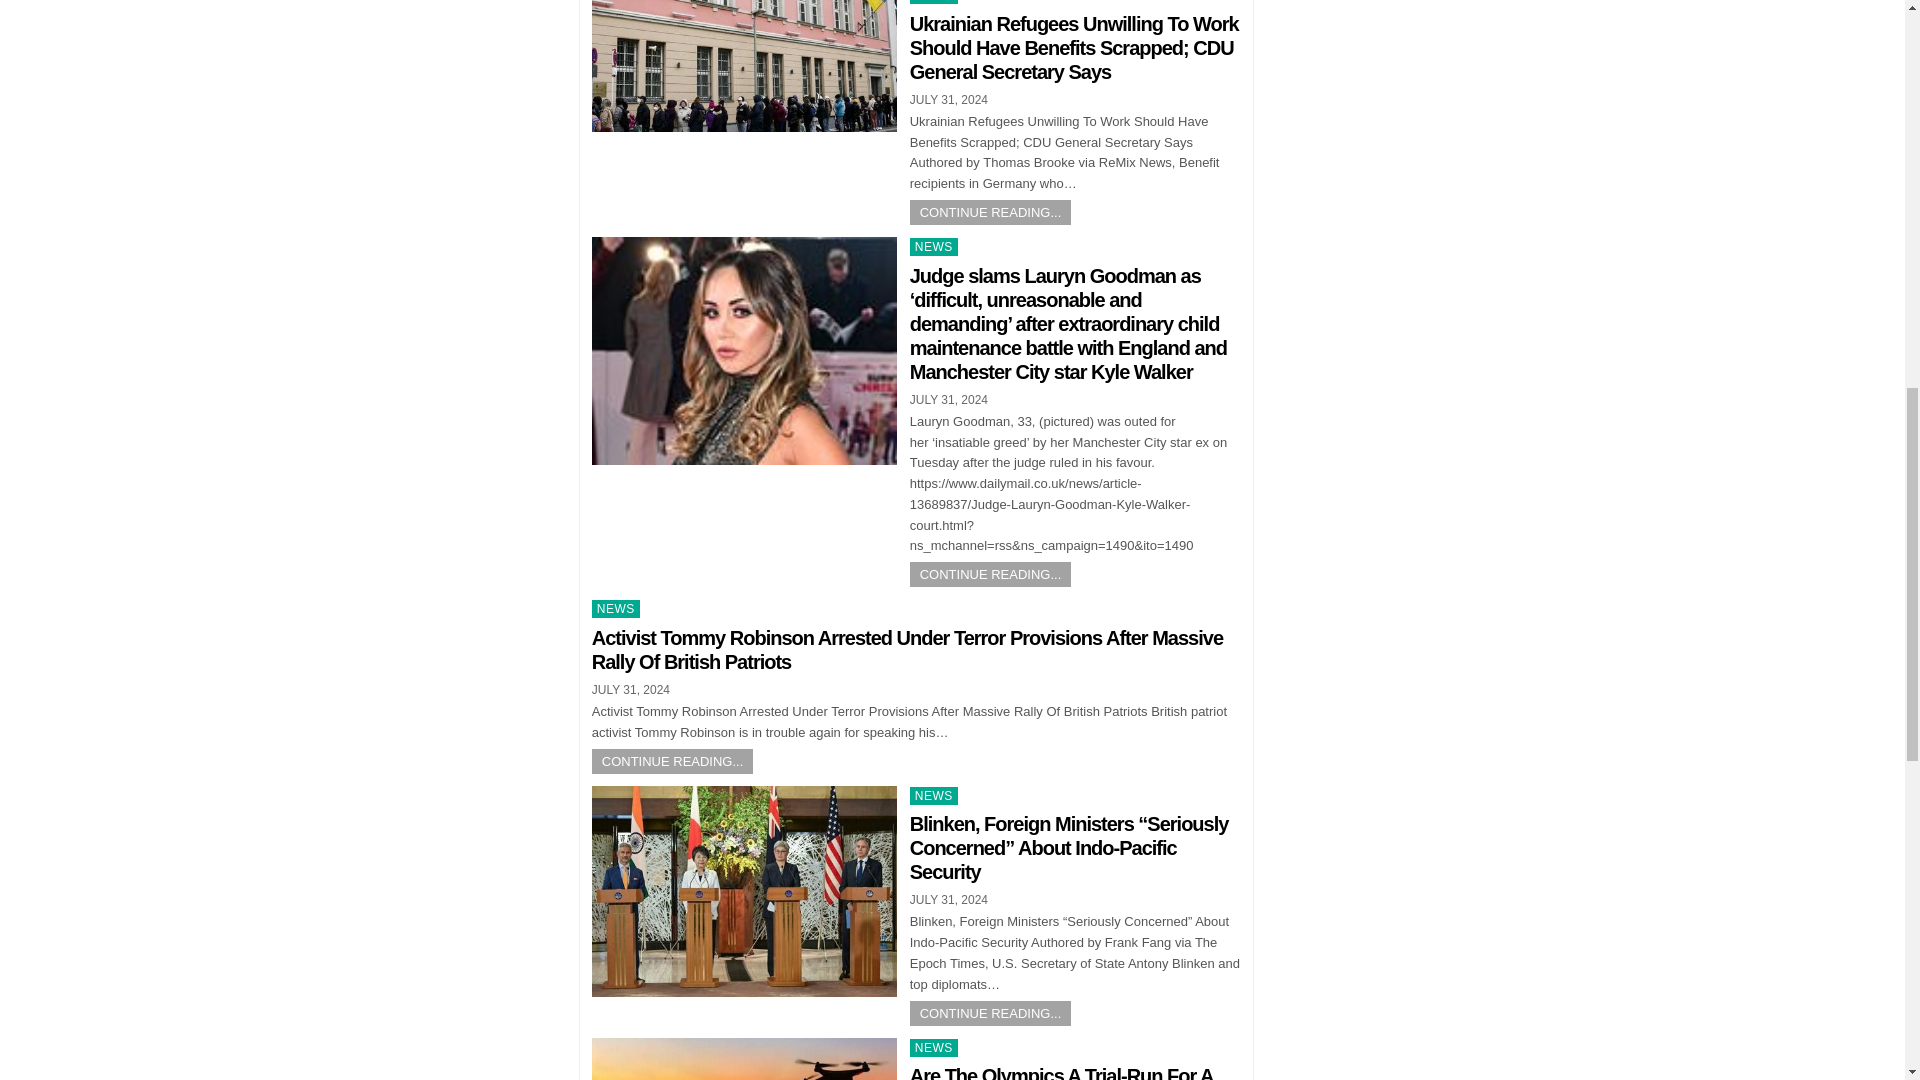  What do you see at coordinates (934, 2) in the screenshot?
I see `NEWS` at bounding box center [934, 2].